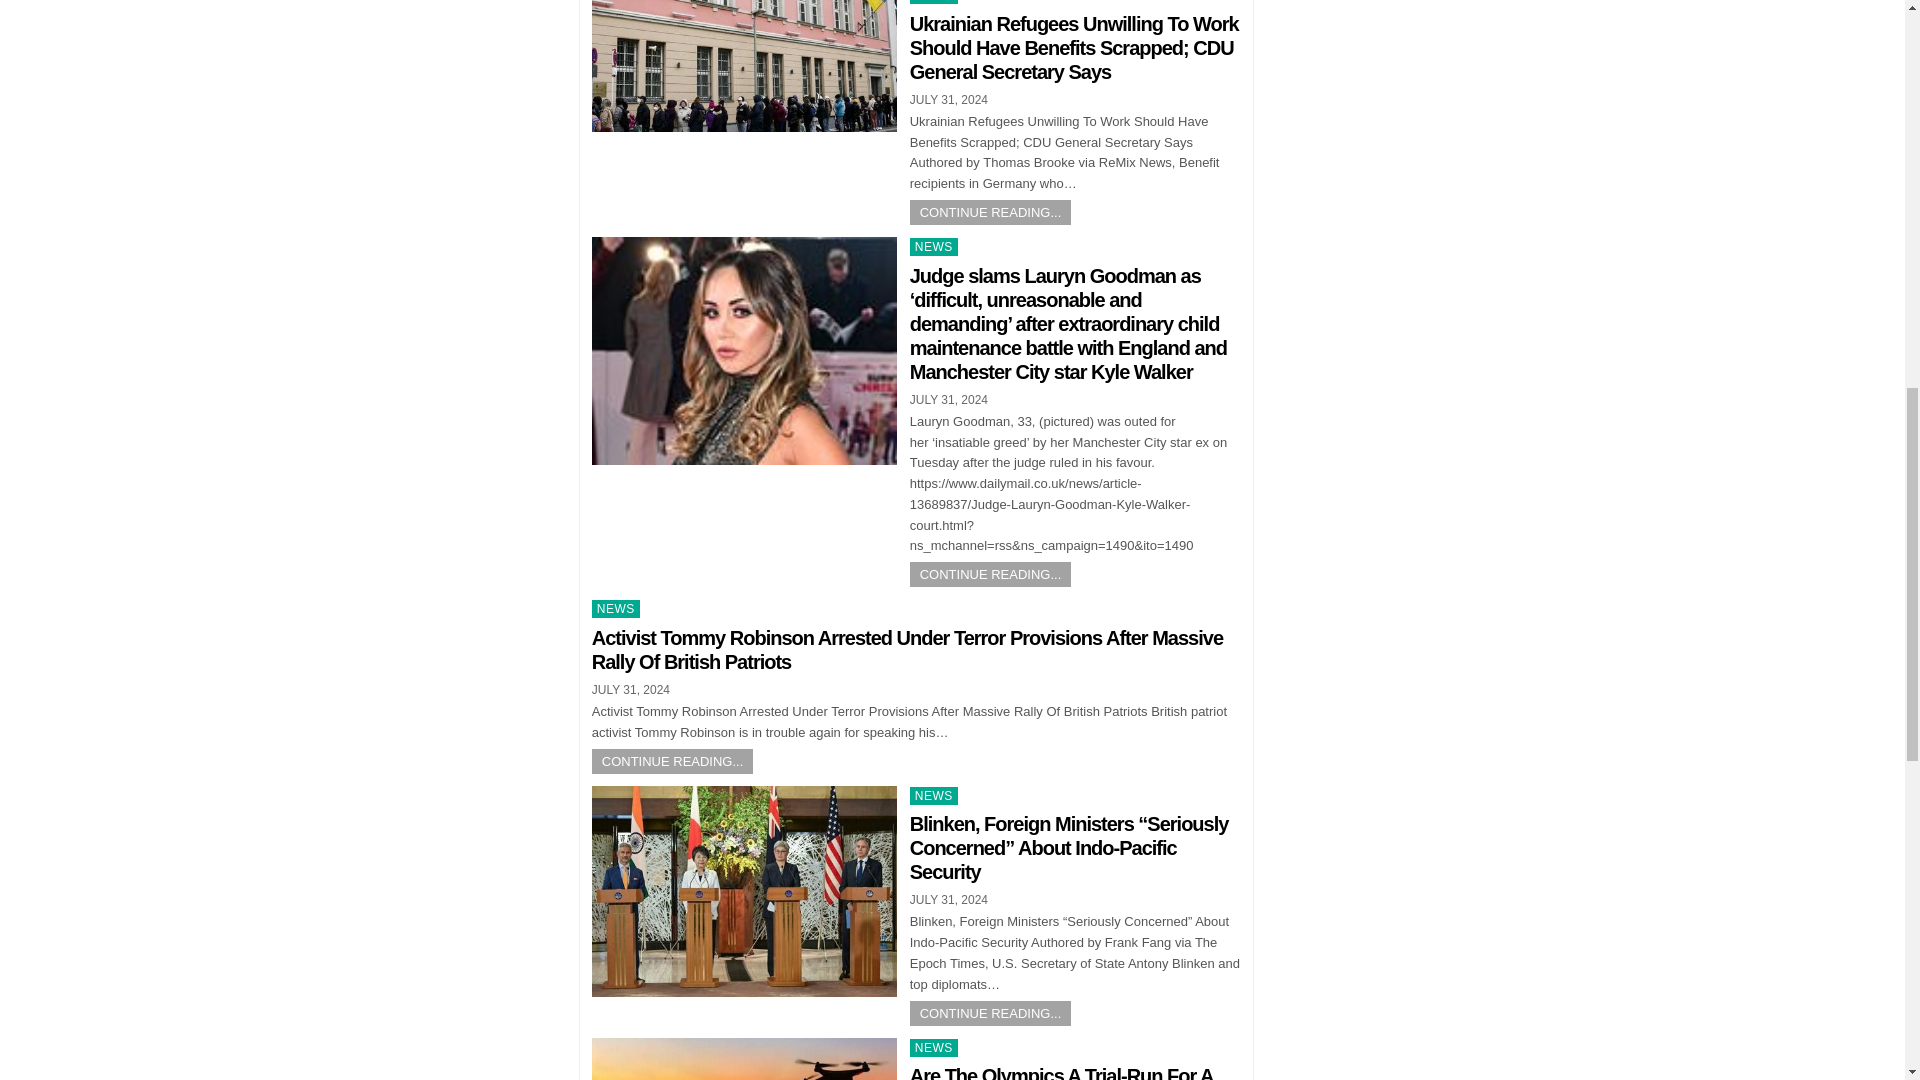  What do you see at coordinates (934, 2) in the screenshot?
I see `NEWS` at bounding box center [934, 2].